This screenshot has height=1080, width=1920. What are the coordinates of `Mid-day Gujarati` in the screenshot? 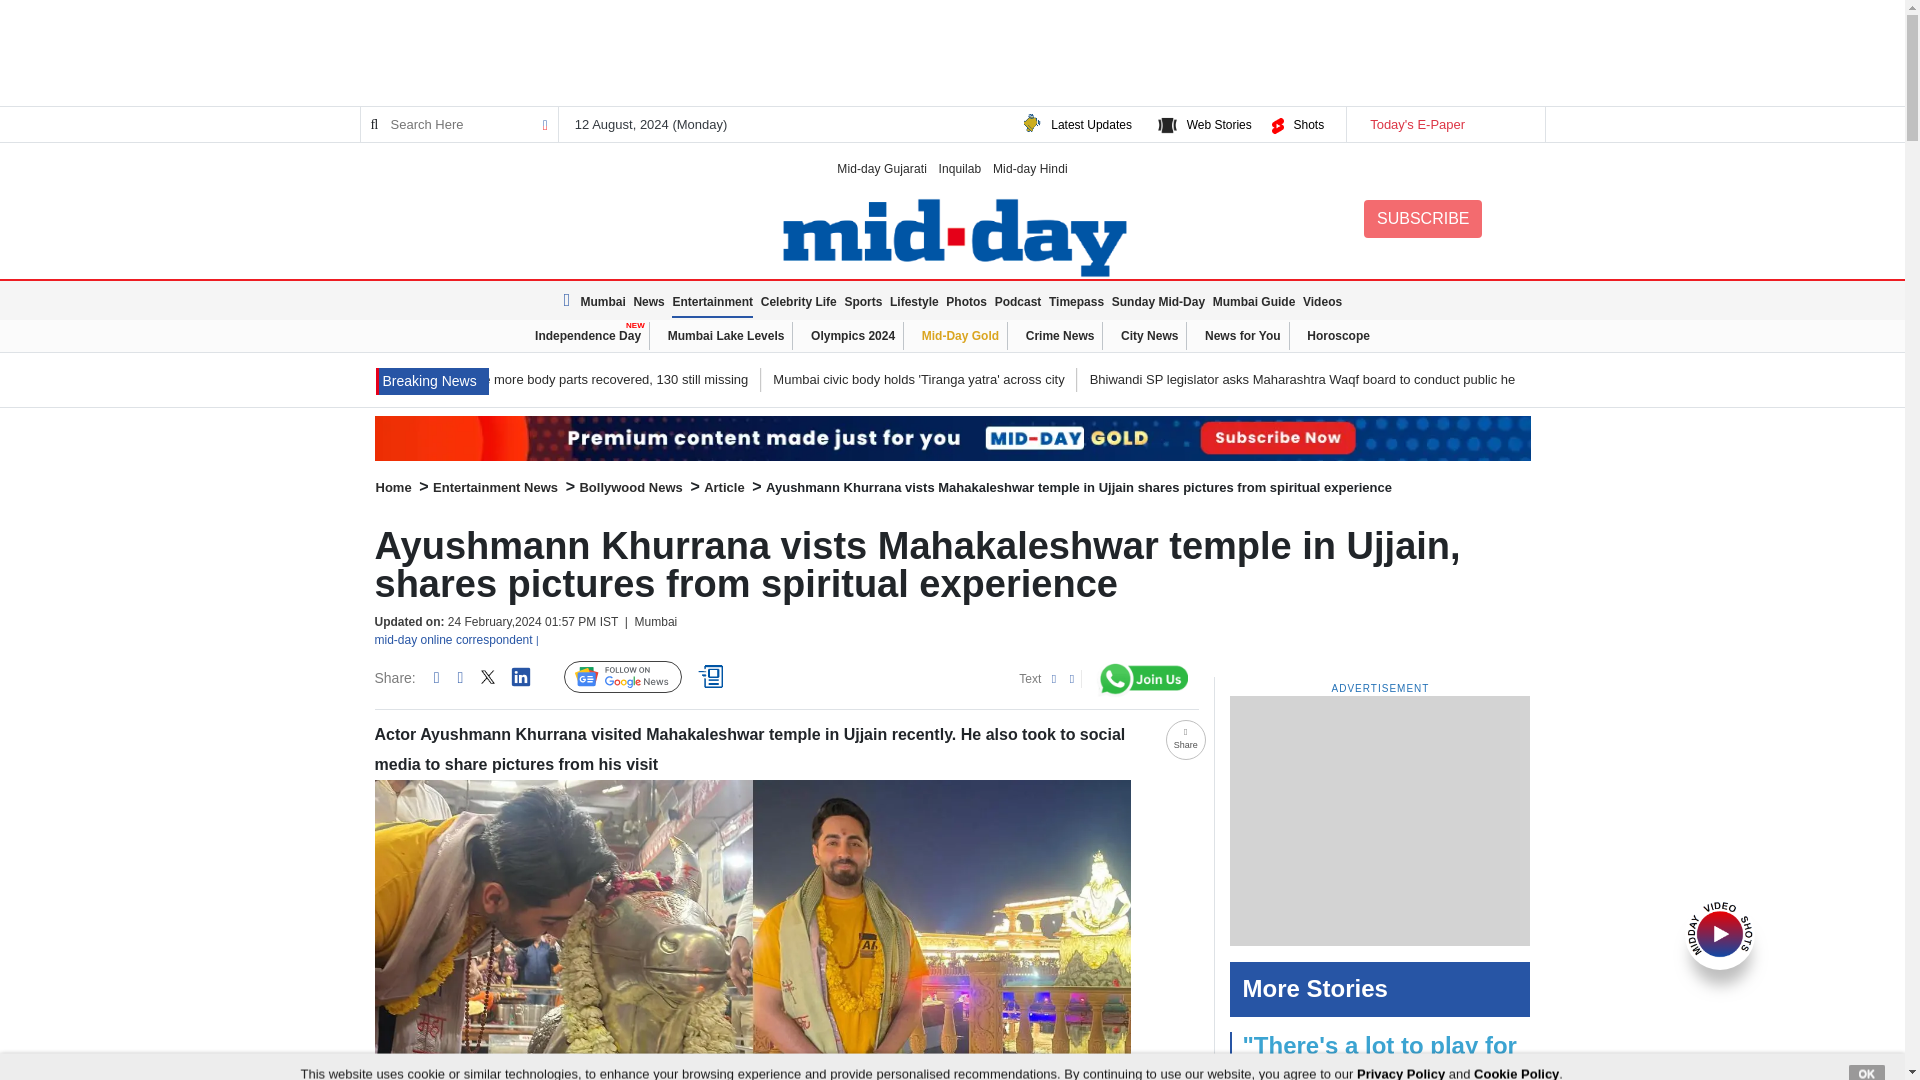 It's located at (882, 168).